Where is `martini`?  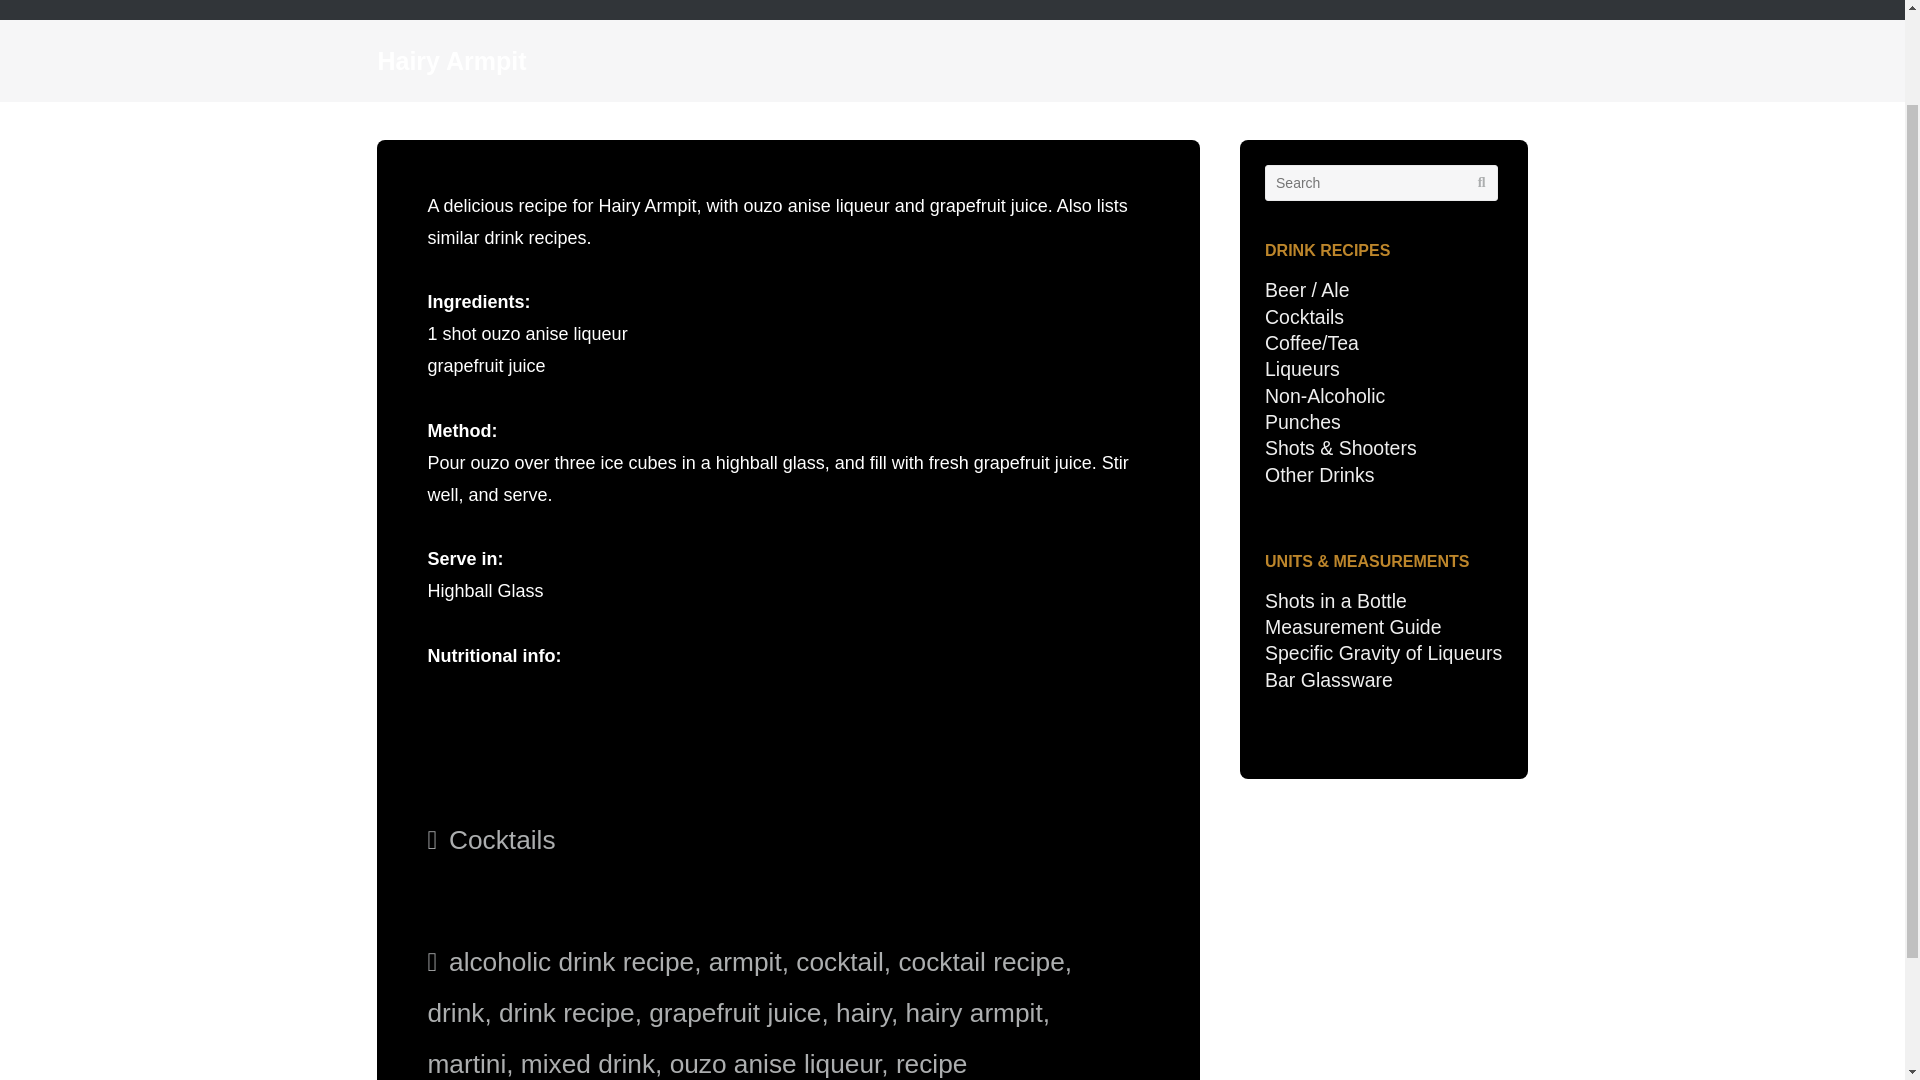
martini is located at coordinates (466, 1063).